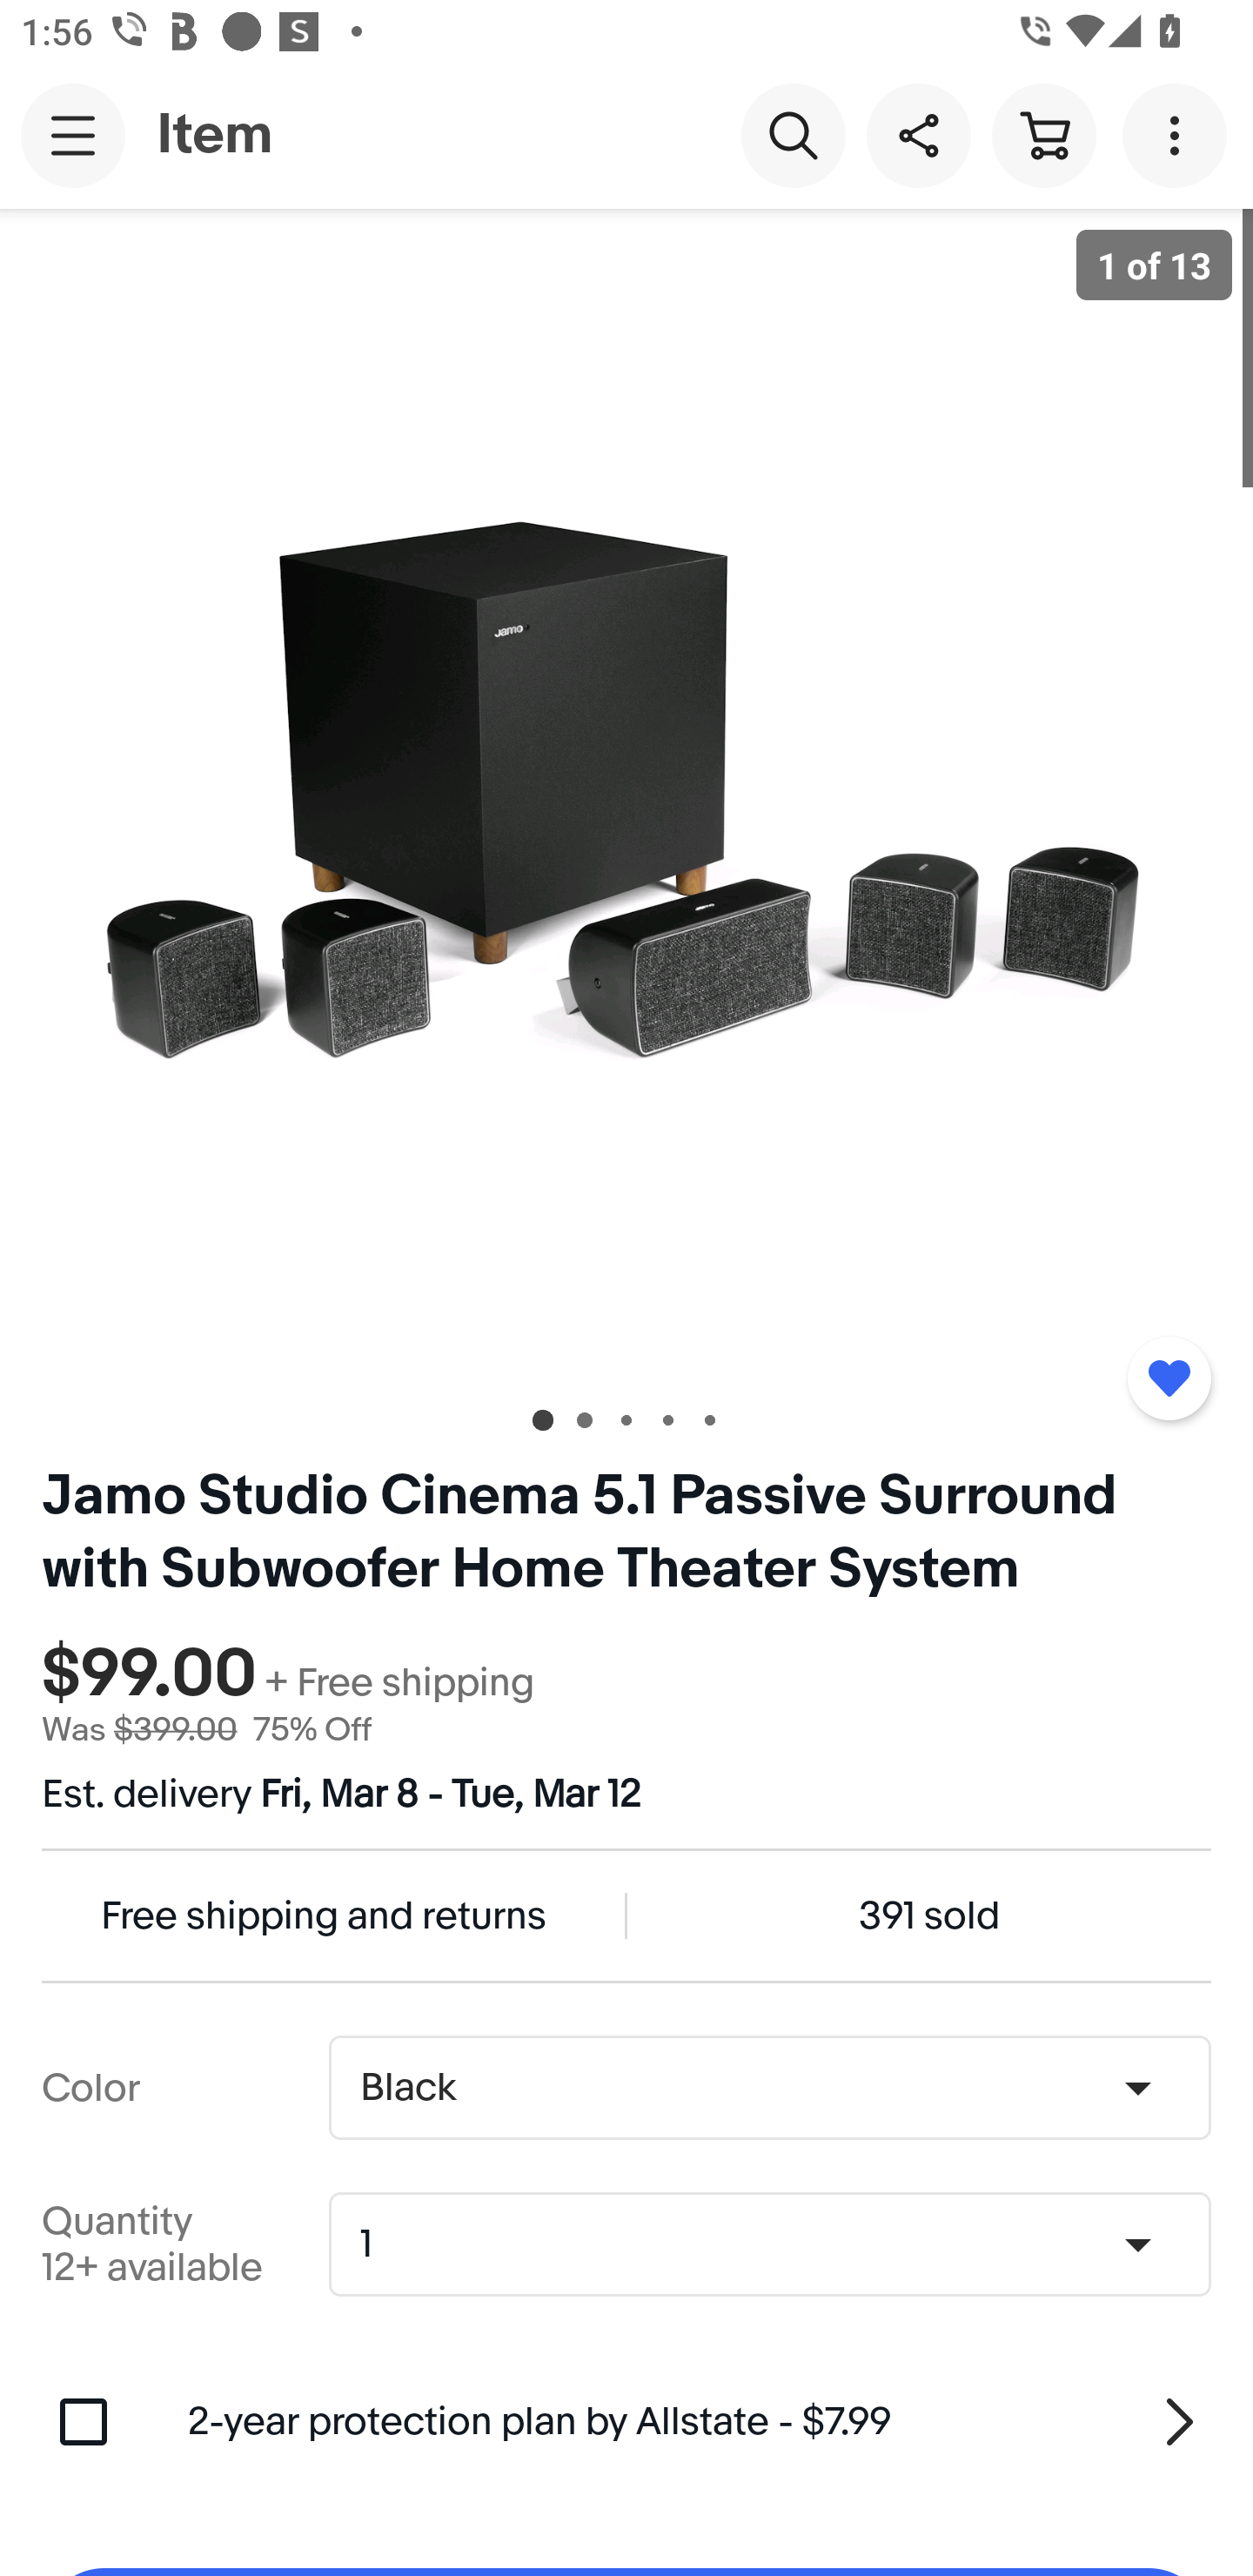 This screenshot has height=2576, width=1253. What do you see at coordinates (780, 2244) in the screenshot?
I see `Quantity,1,12+ available 1` at bounding box center [780, 2244].